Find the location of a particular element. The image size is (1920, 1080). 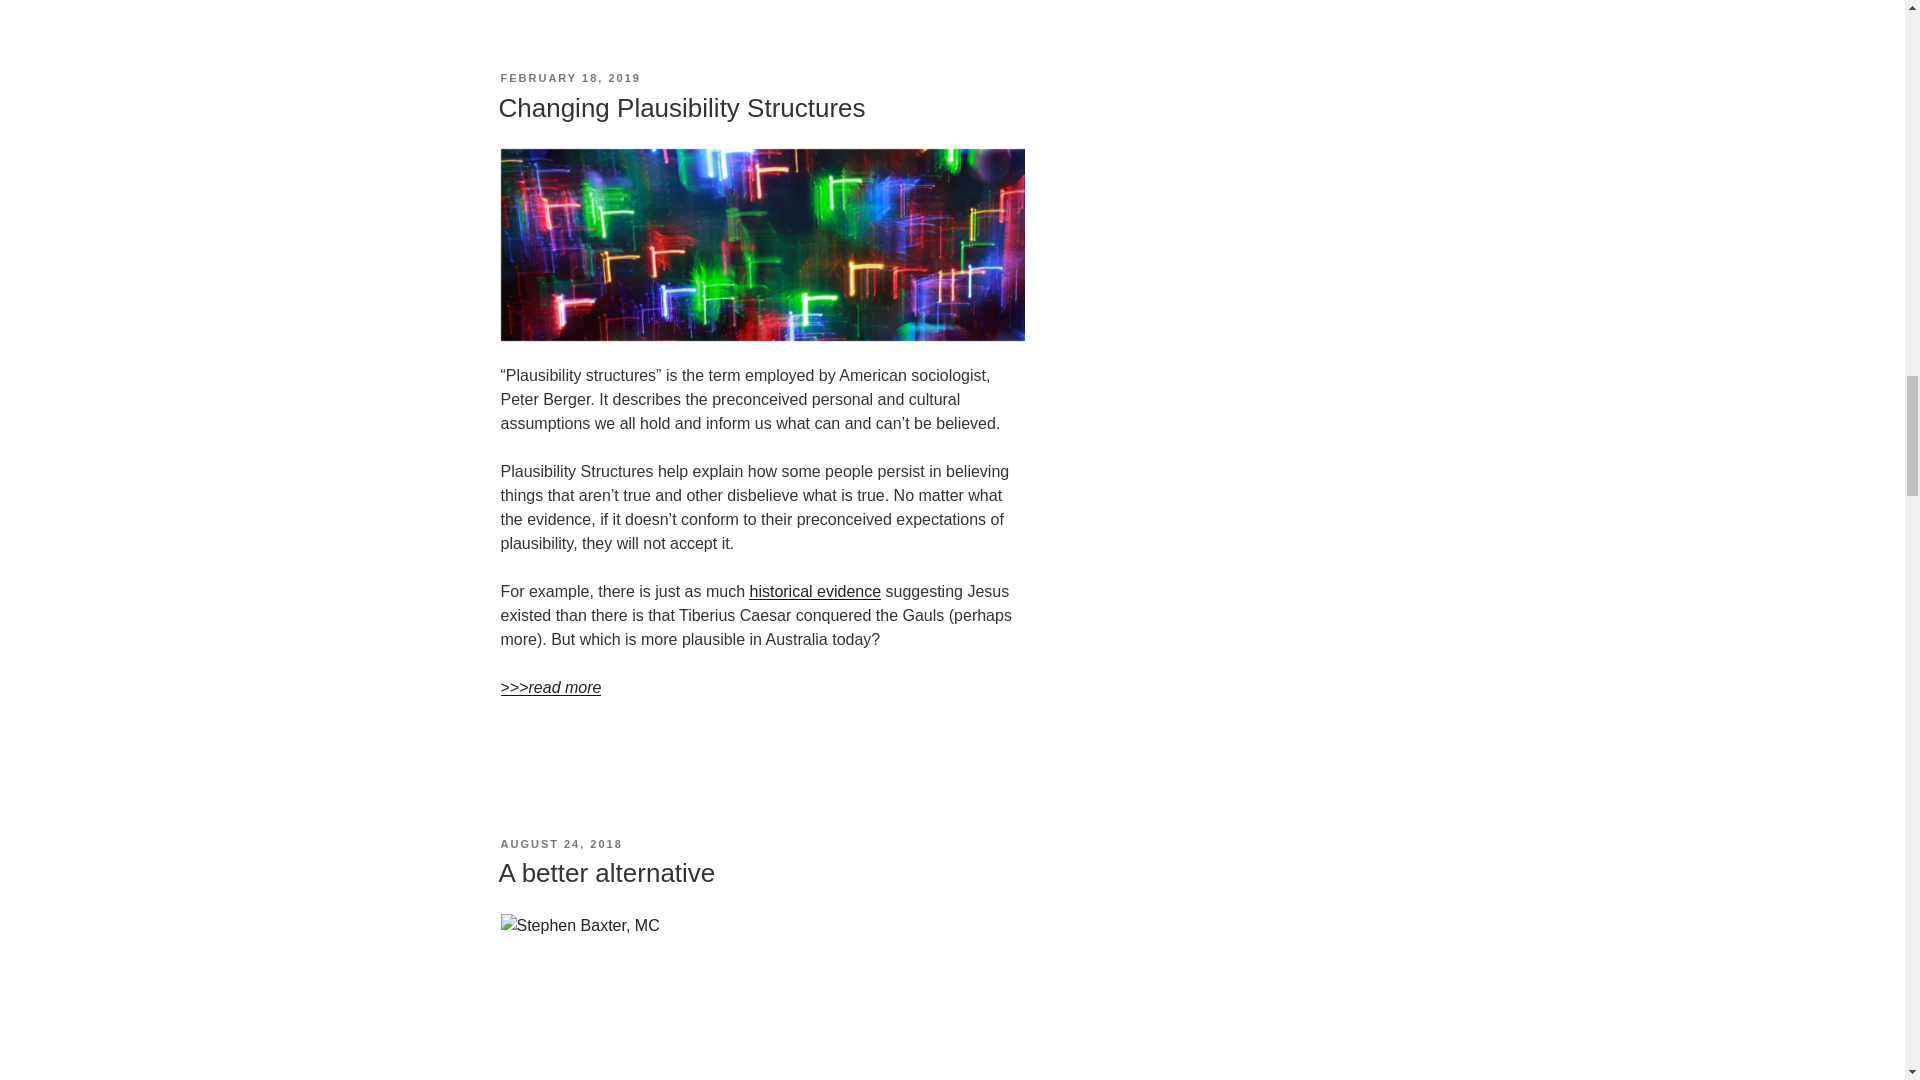

Changing Plausibility Structures is located at coordinates (681, 108).